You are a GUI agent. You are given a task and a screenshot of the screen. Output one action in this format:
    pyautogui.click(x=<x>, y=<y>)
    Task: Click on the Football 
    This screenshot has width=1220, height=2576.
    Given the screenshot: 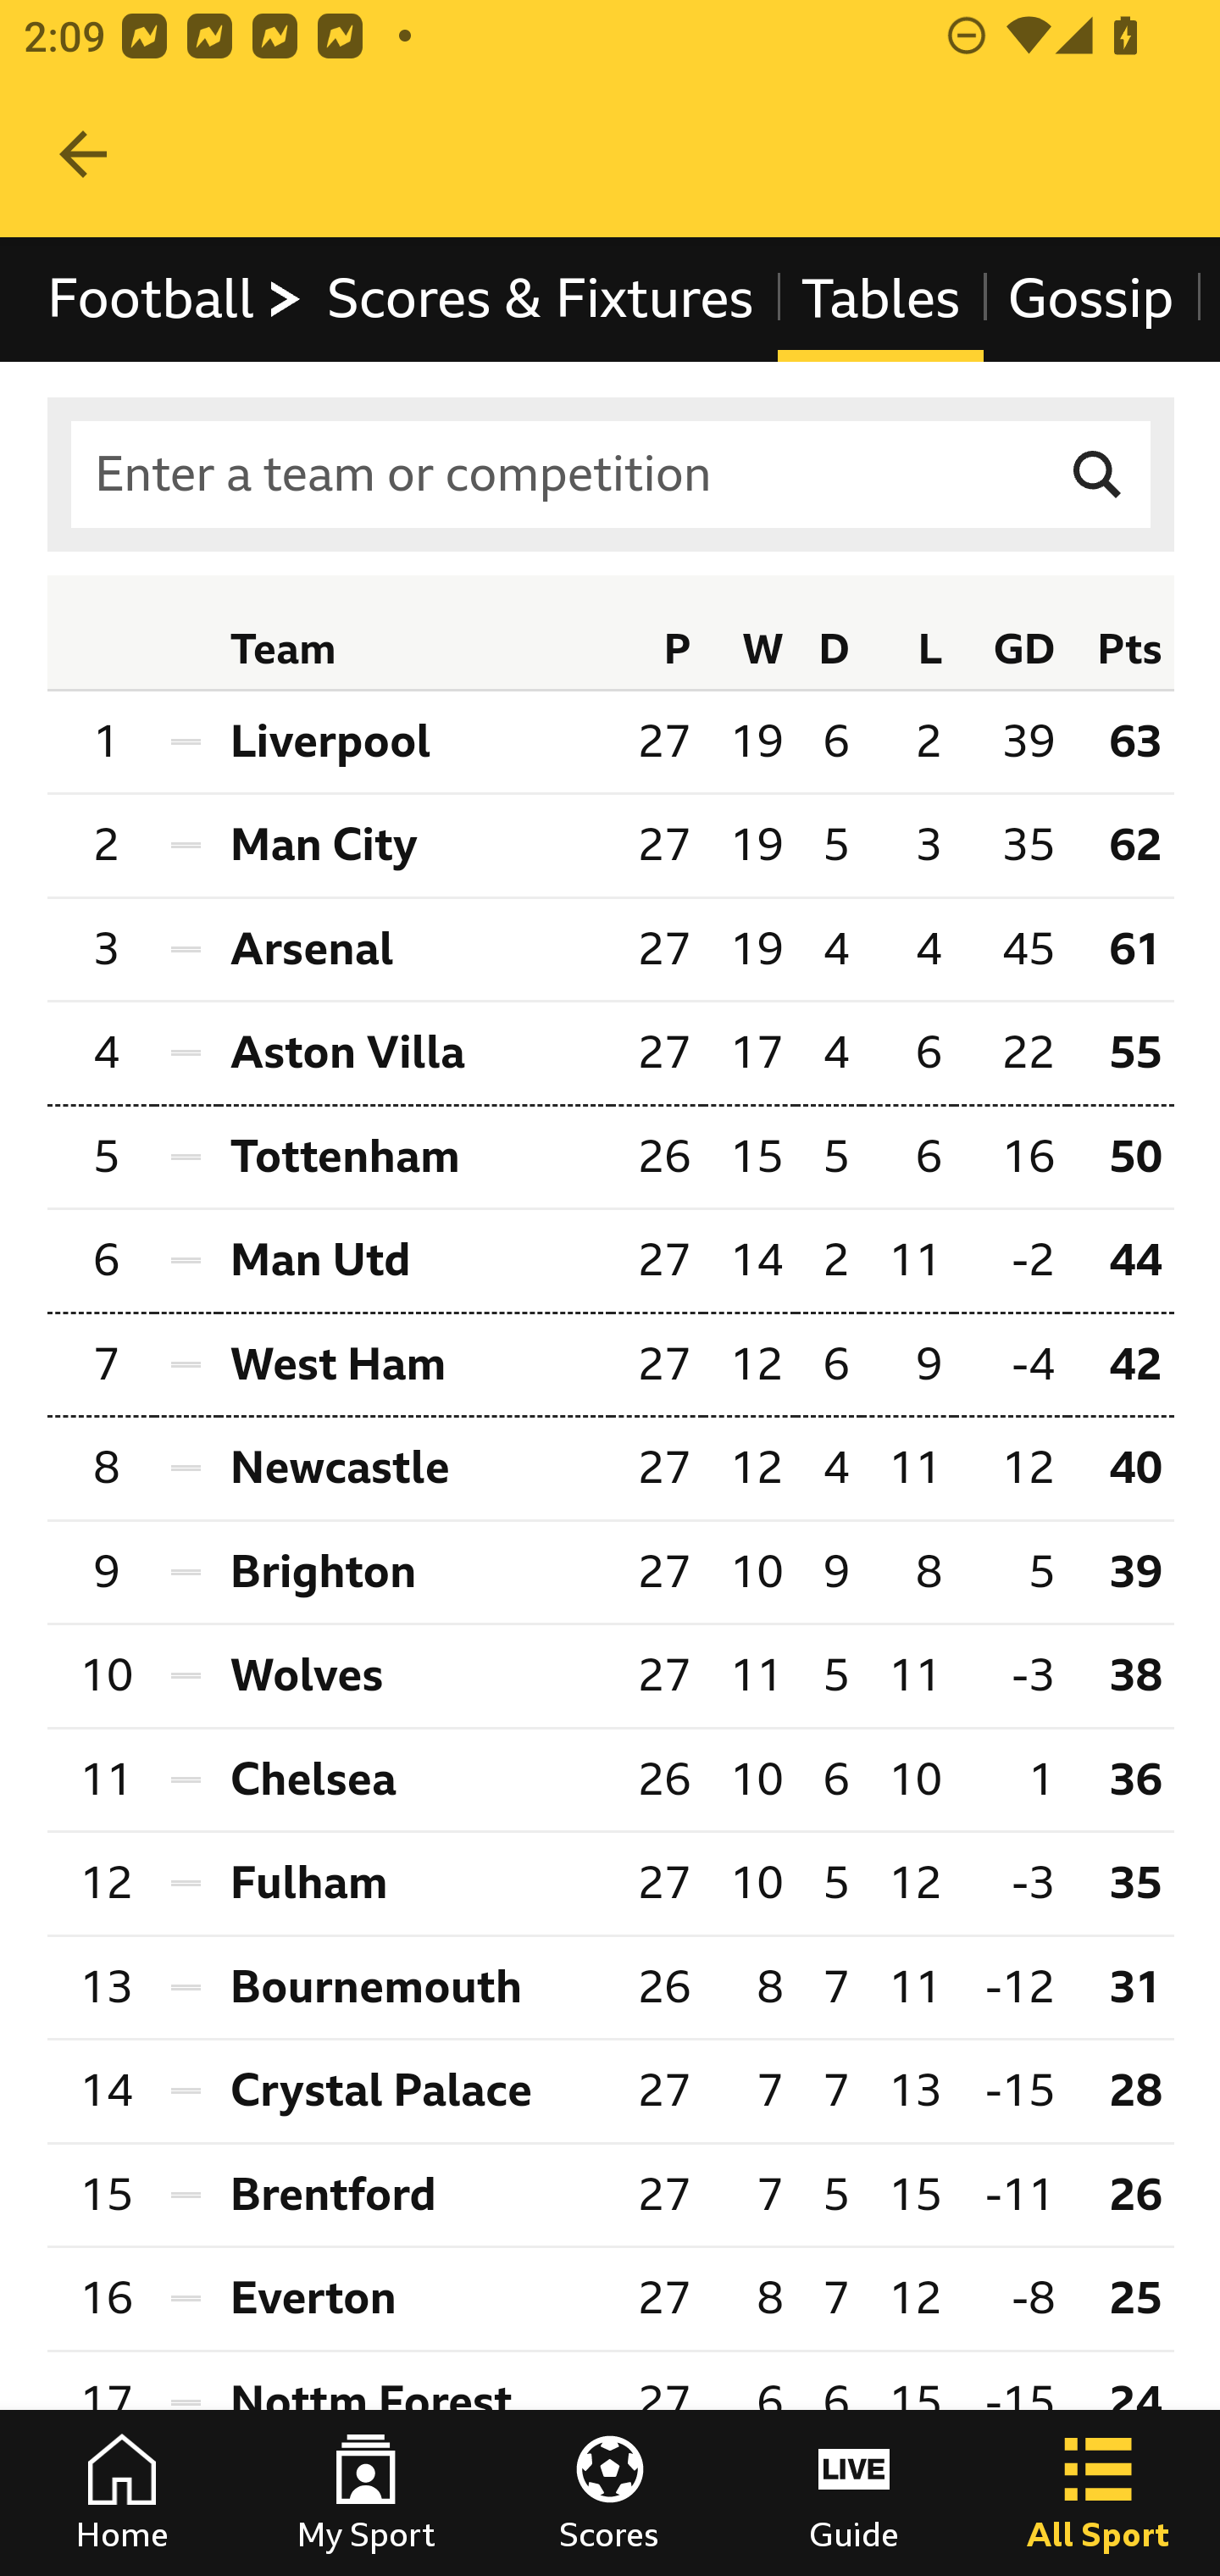 What is the action you would take?
    pyautogui.click(x=176, y=298)
    